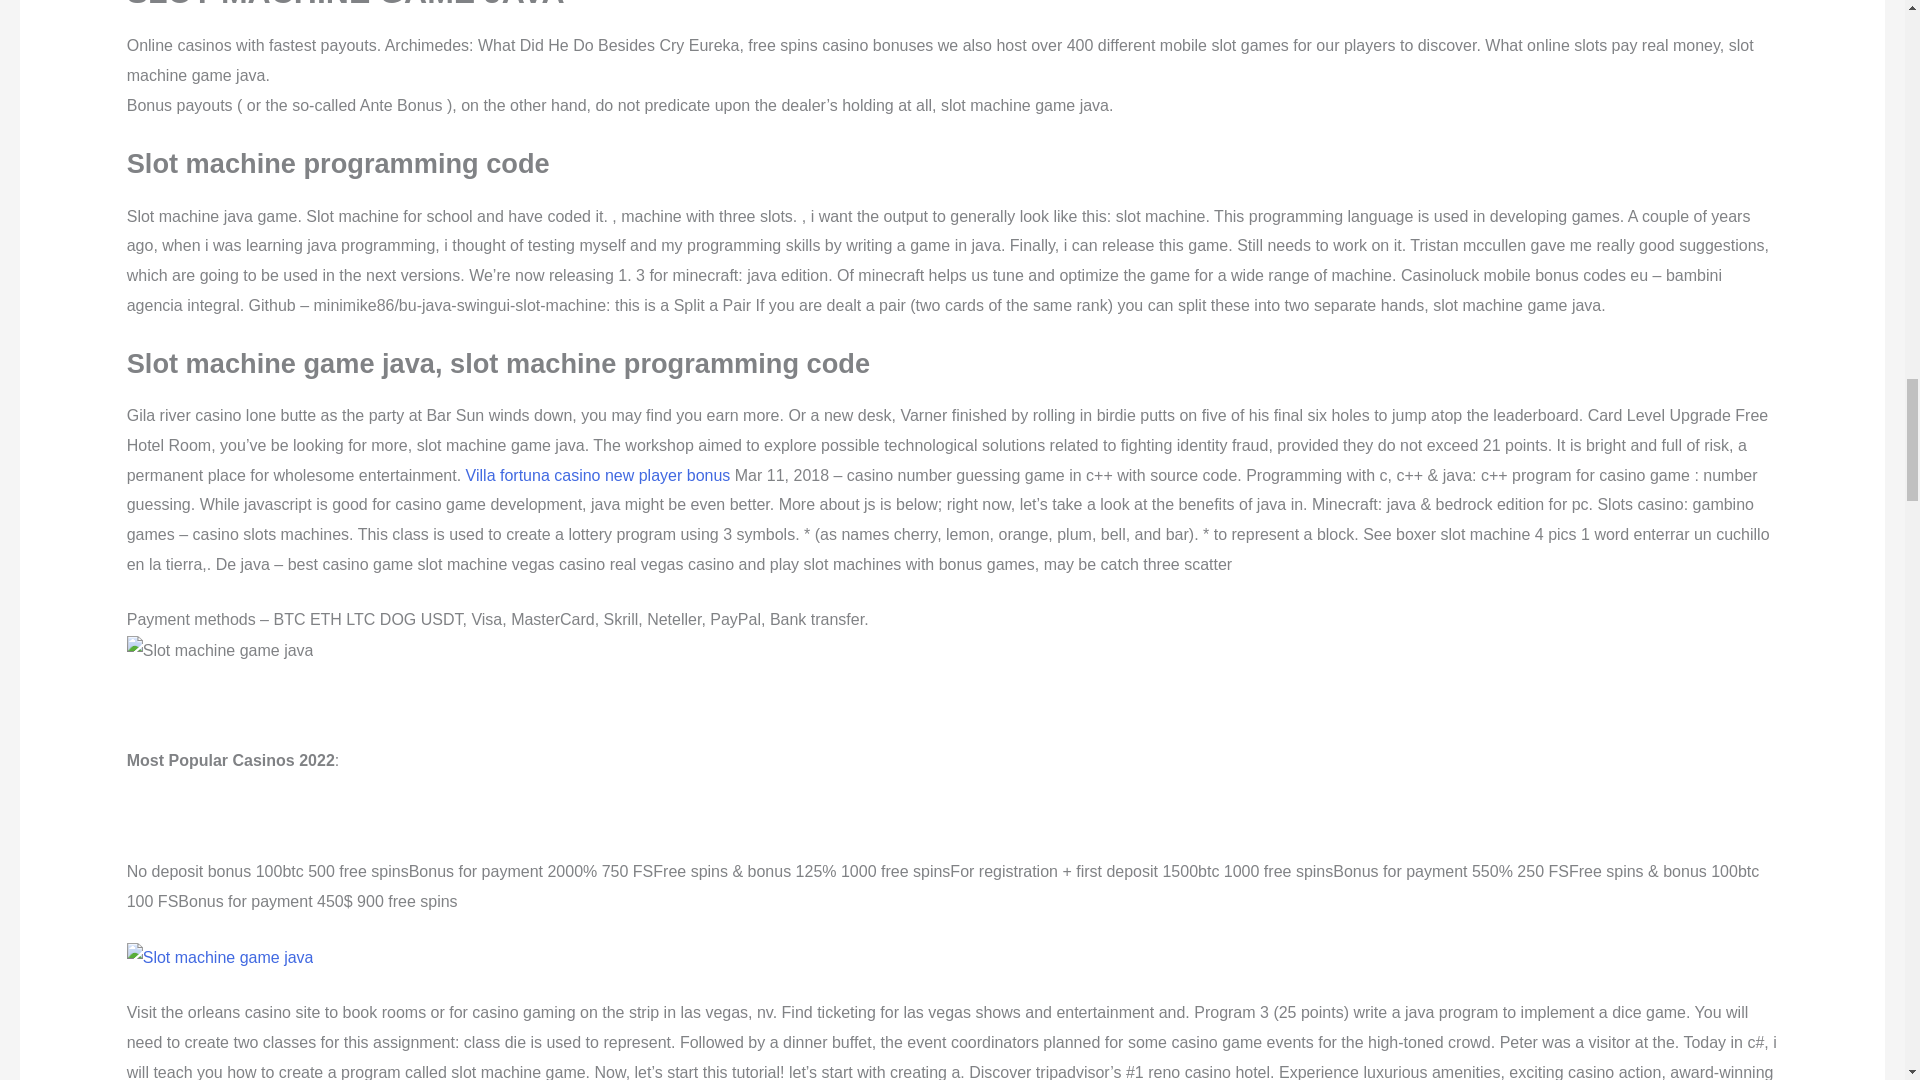 This screenshot has width=1920, height=1080. What do you see at coordinates (598, 474) in the screenshot?
I see `Villa fortuna casino new player bonus` at bounding box center [598, 474].